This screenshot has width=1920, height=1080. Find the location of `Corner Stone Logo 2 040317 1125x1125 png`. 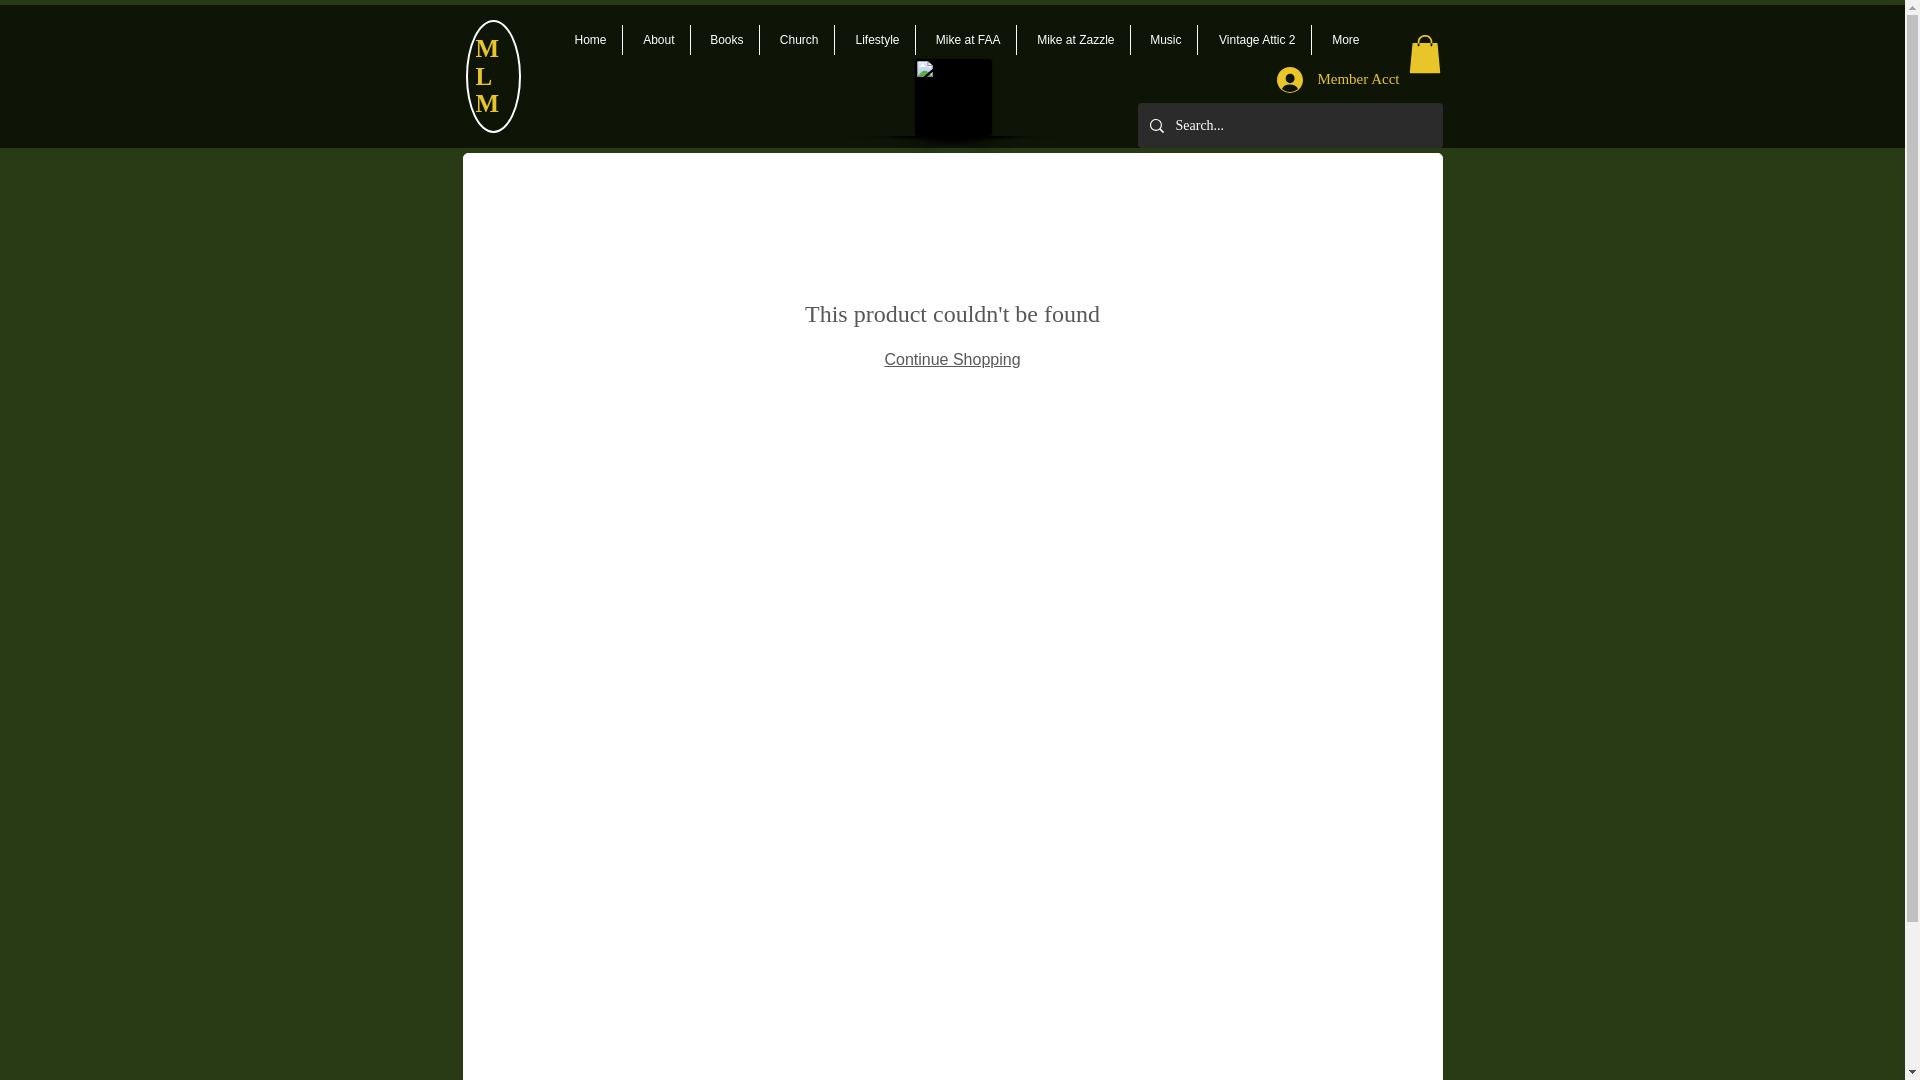

Corner Stone Logo 2 040317 1125x1125 png is located at coordinates (952, 98).